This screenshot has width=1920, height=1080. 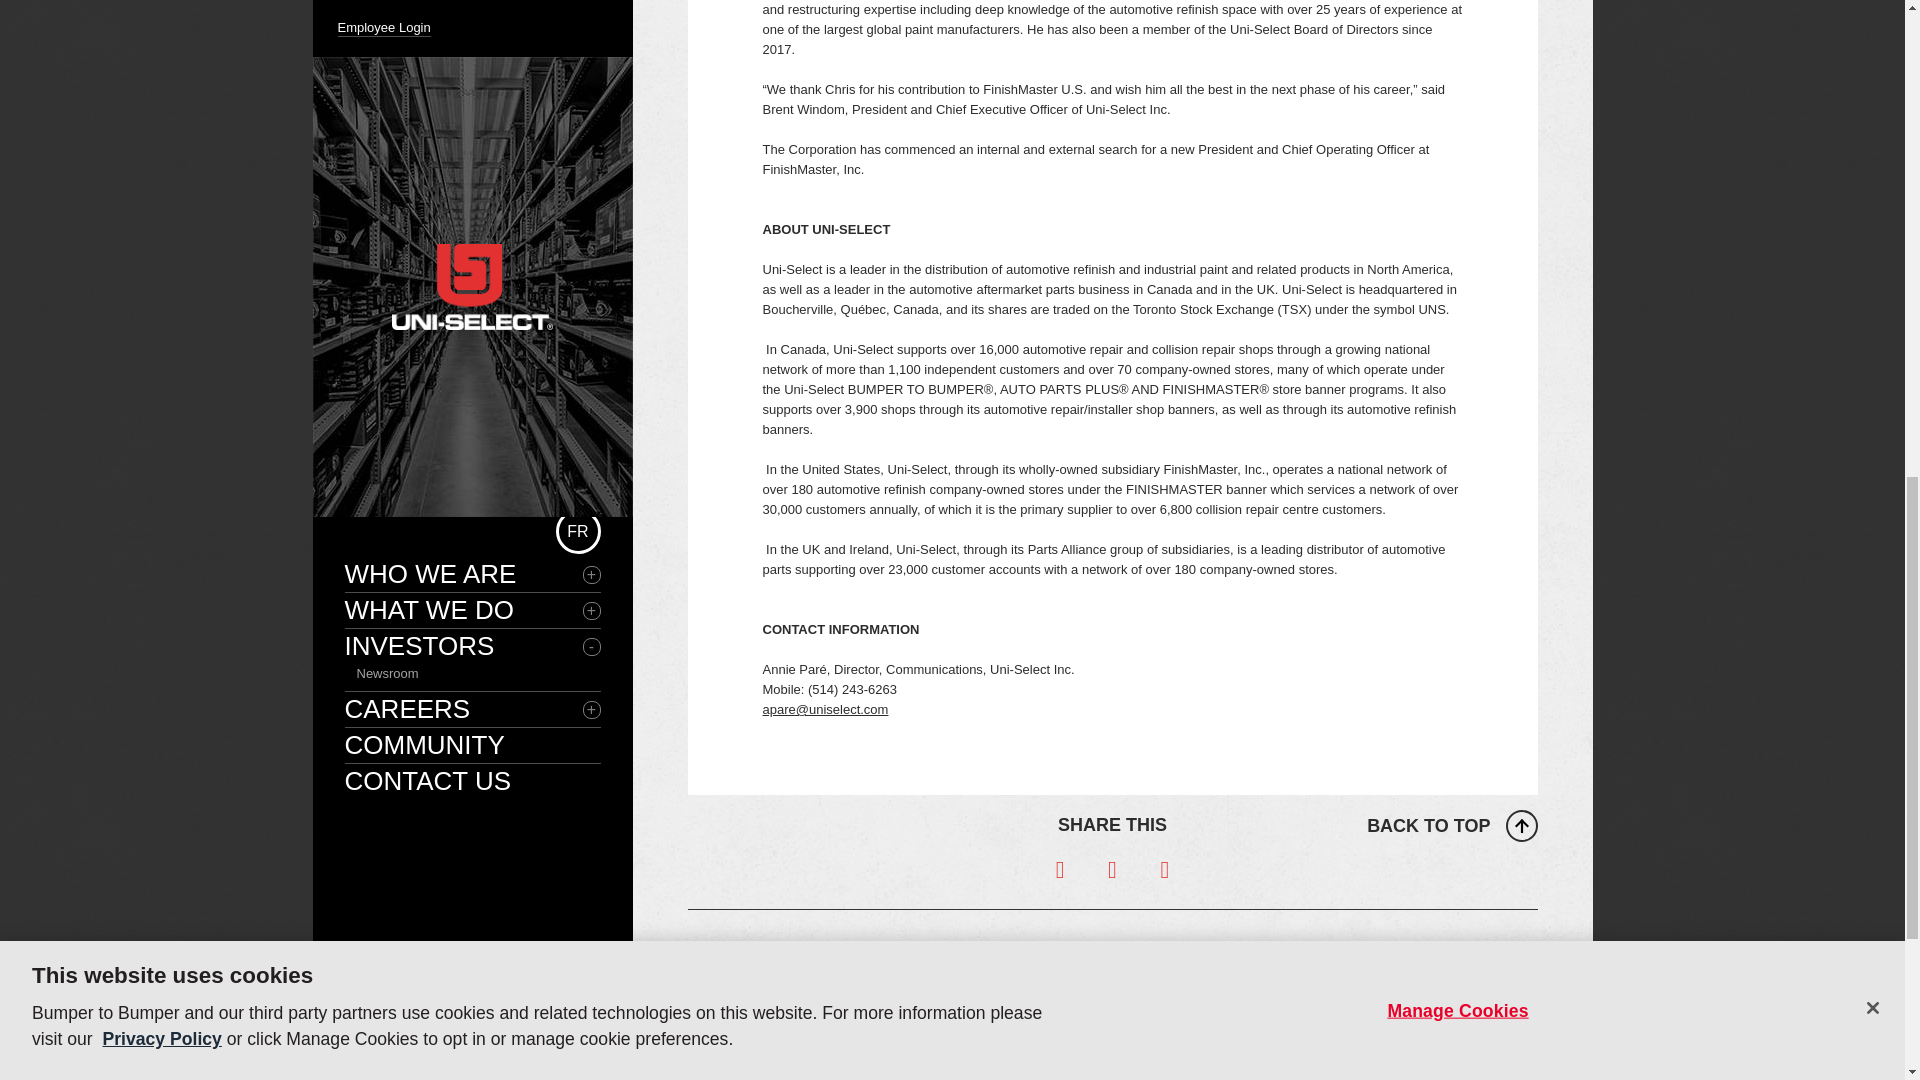 What do you see at coordinates (1074, 971) in the screenshot?
I see `Newsroom` at bounding box center [1074, 971].